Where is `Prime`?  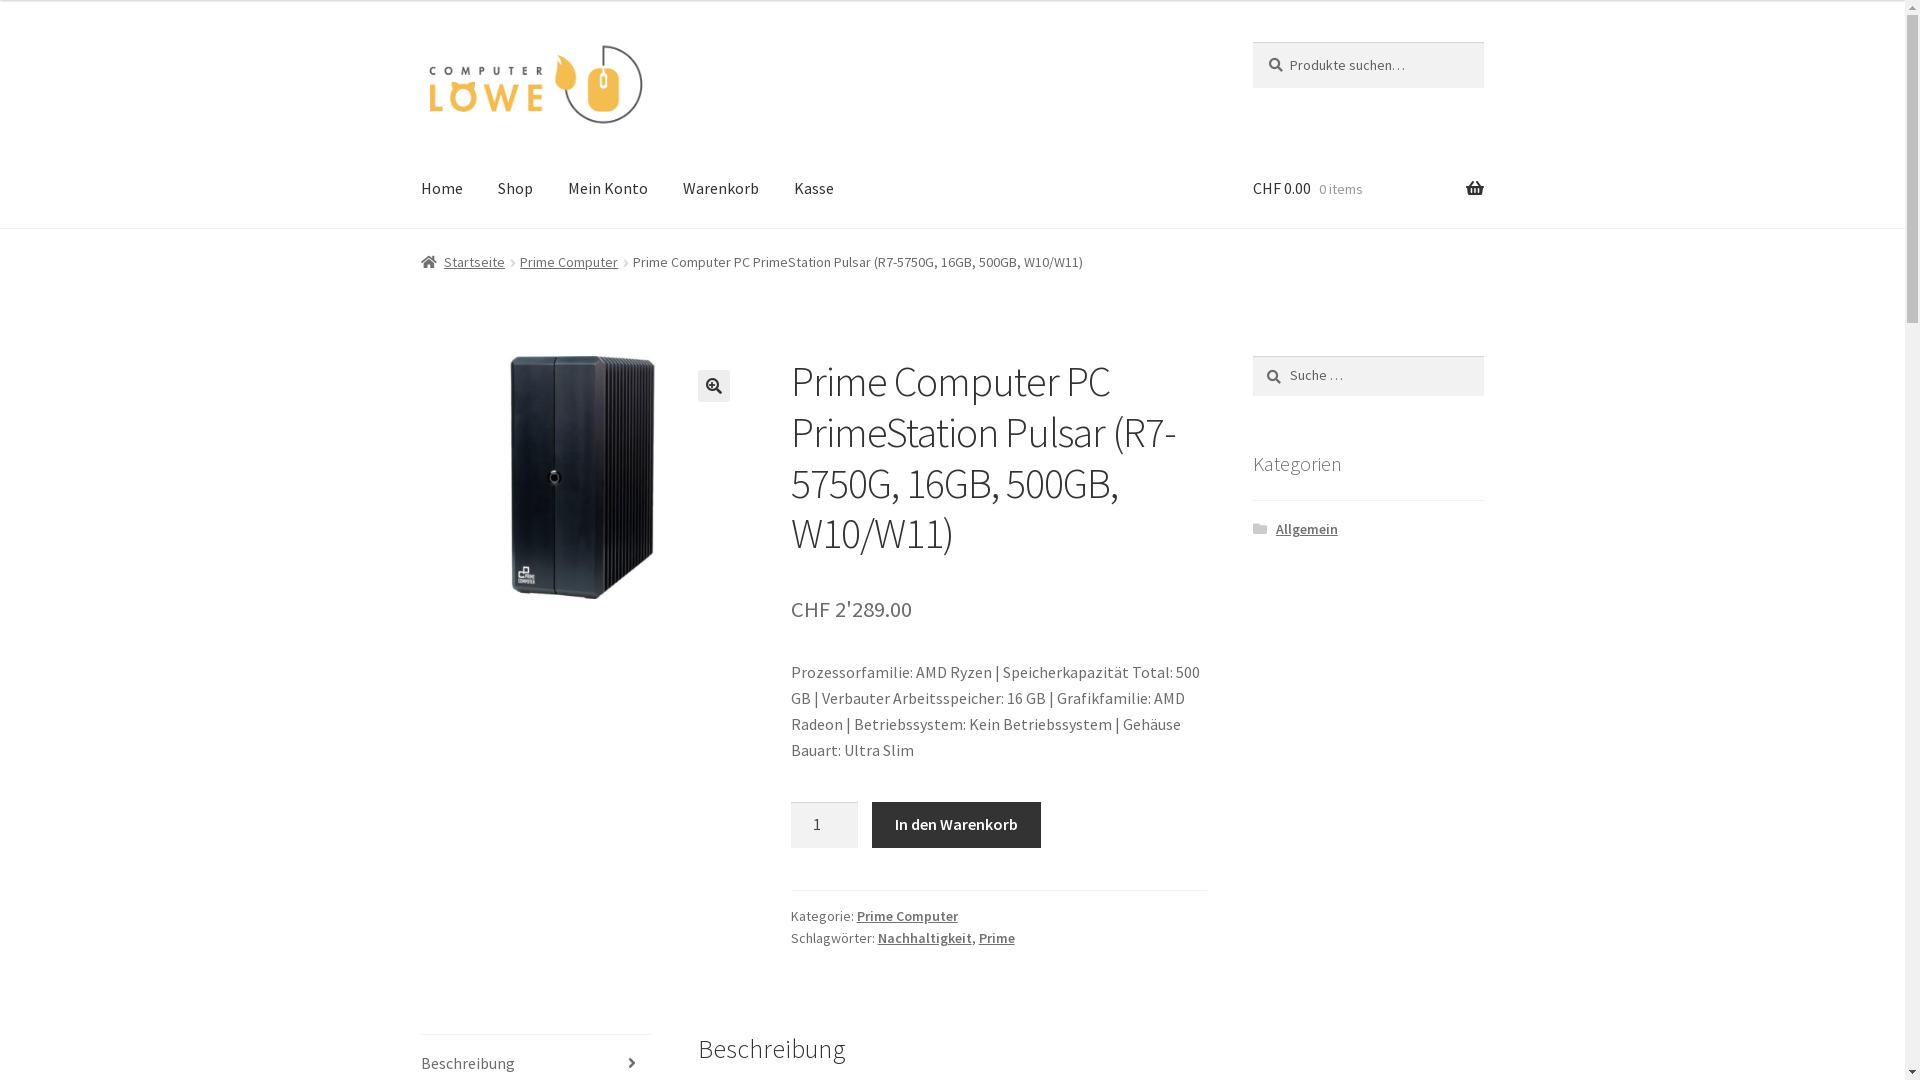 Prime is located at coordinates (997, 938).